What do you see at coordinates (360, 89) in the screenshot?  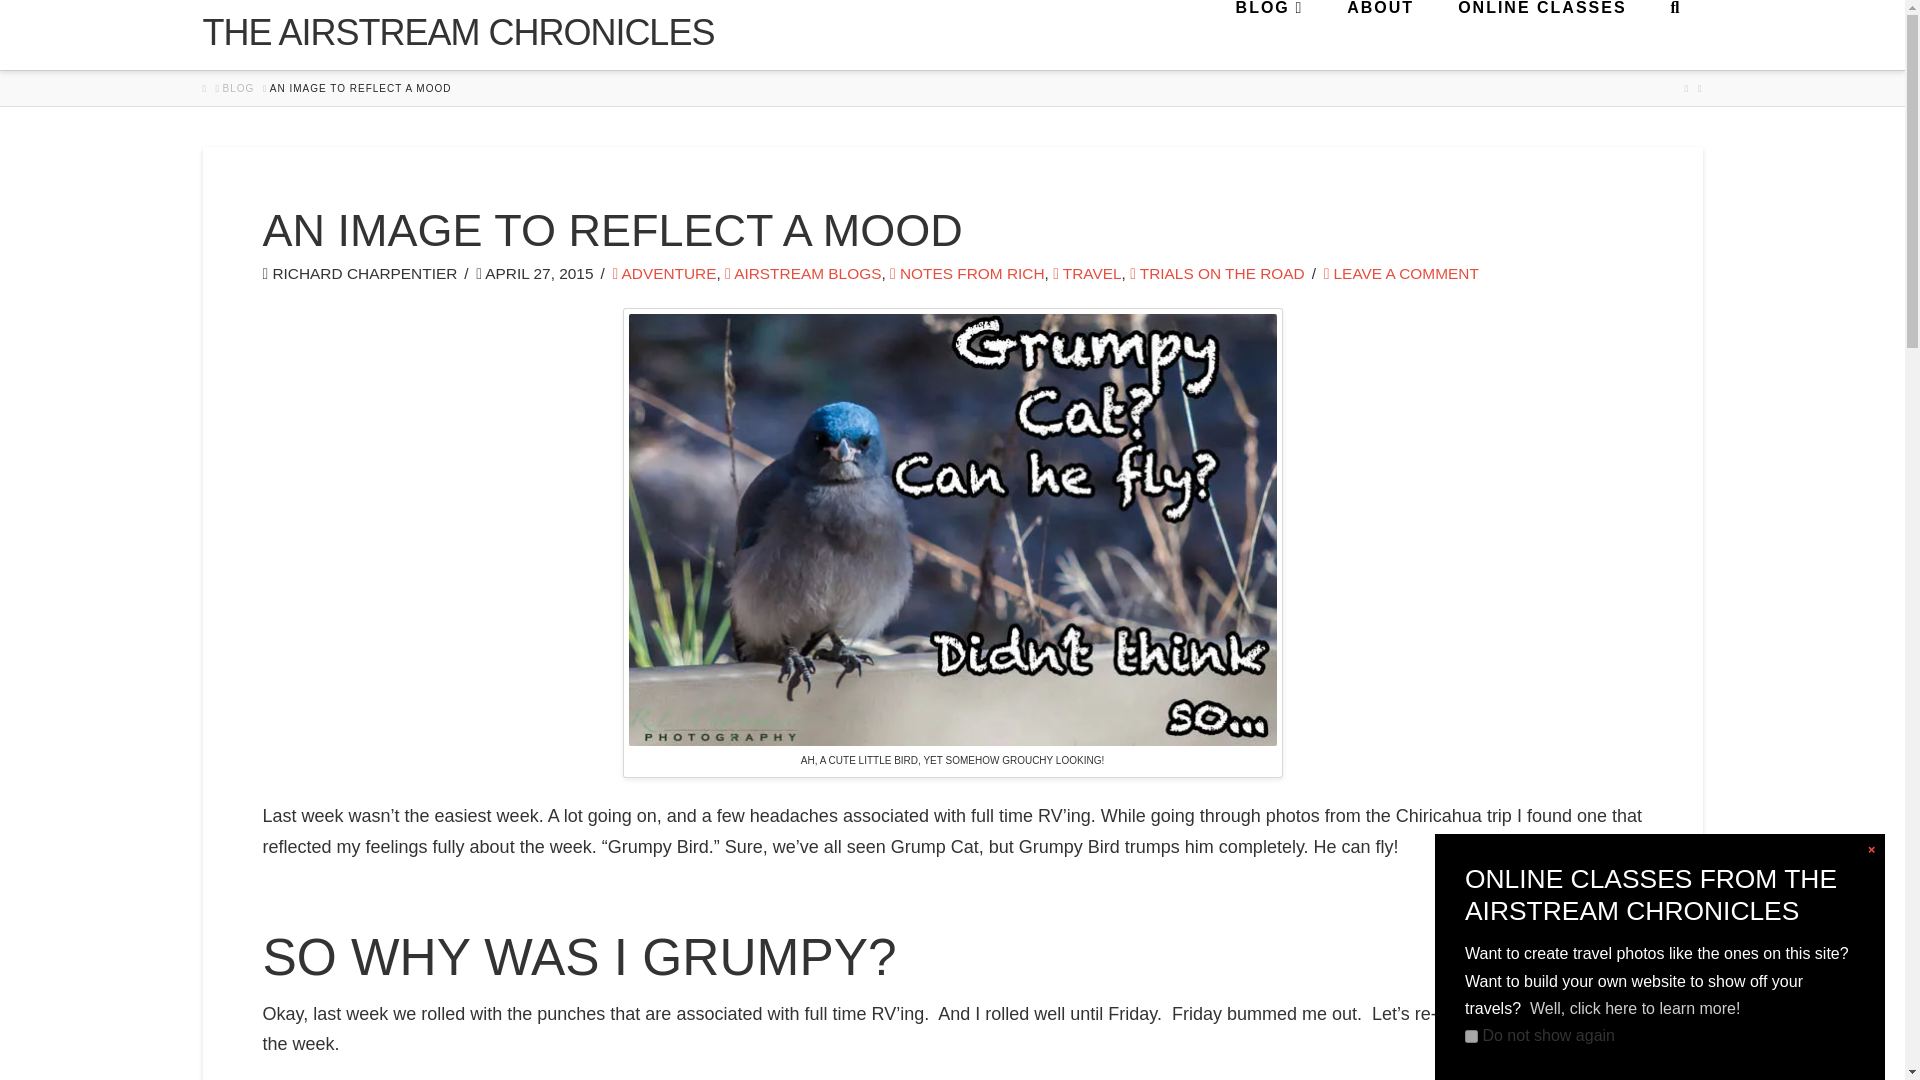 I see `AN IMAGE TO REFLECT A MOOD` at bounding box center [360, 89].